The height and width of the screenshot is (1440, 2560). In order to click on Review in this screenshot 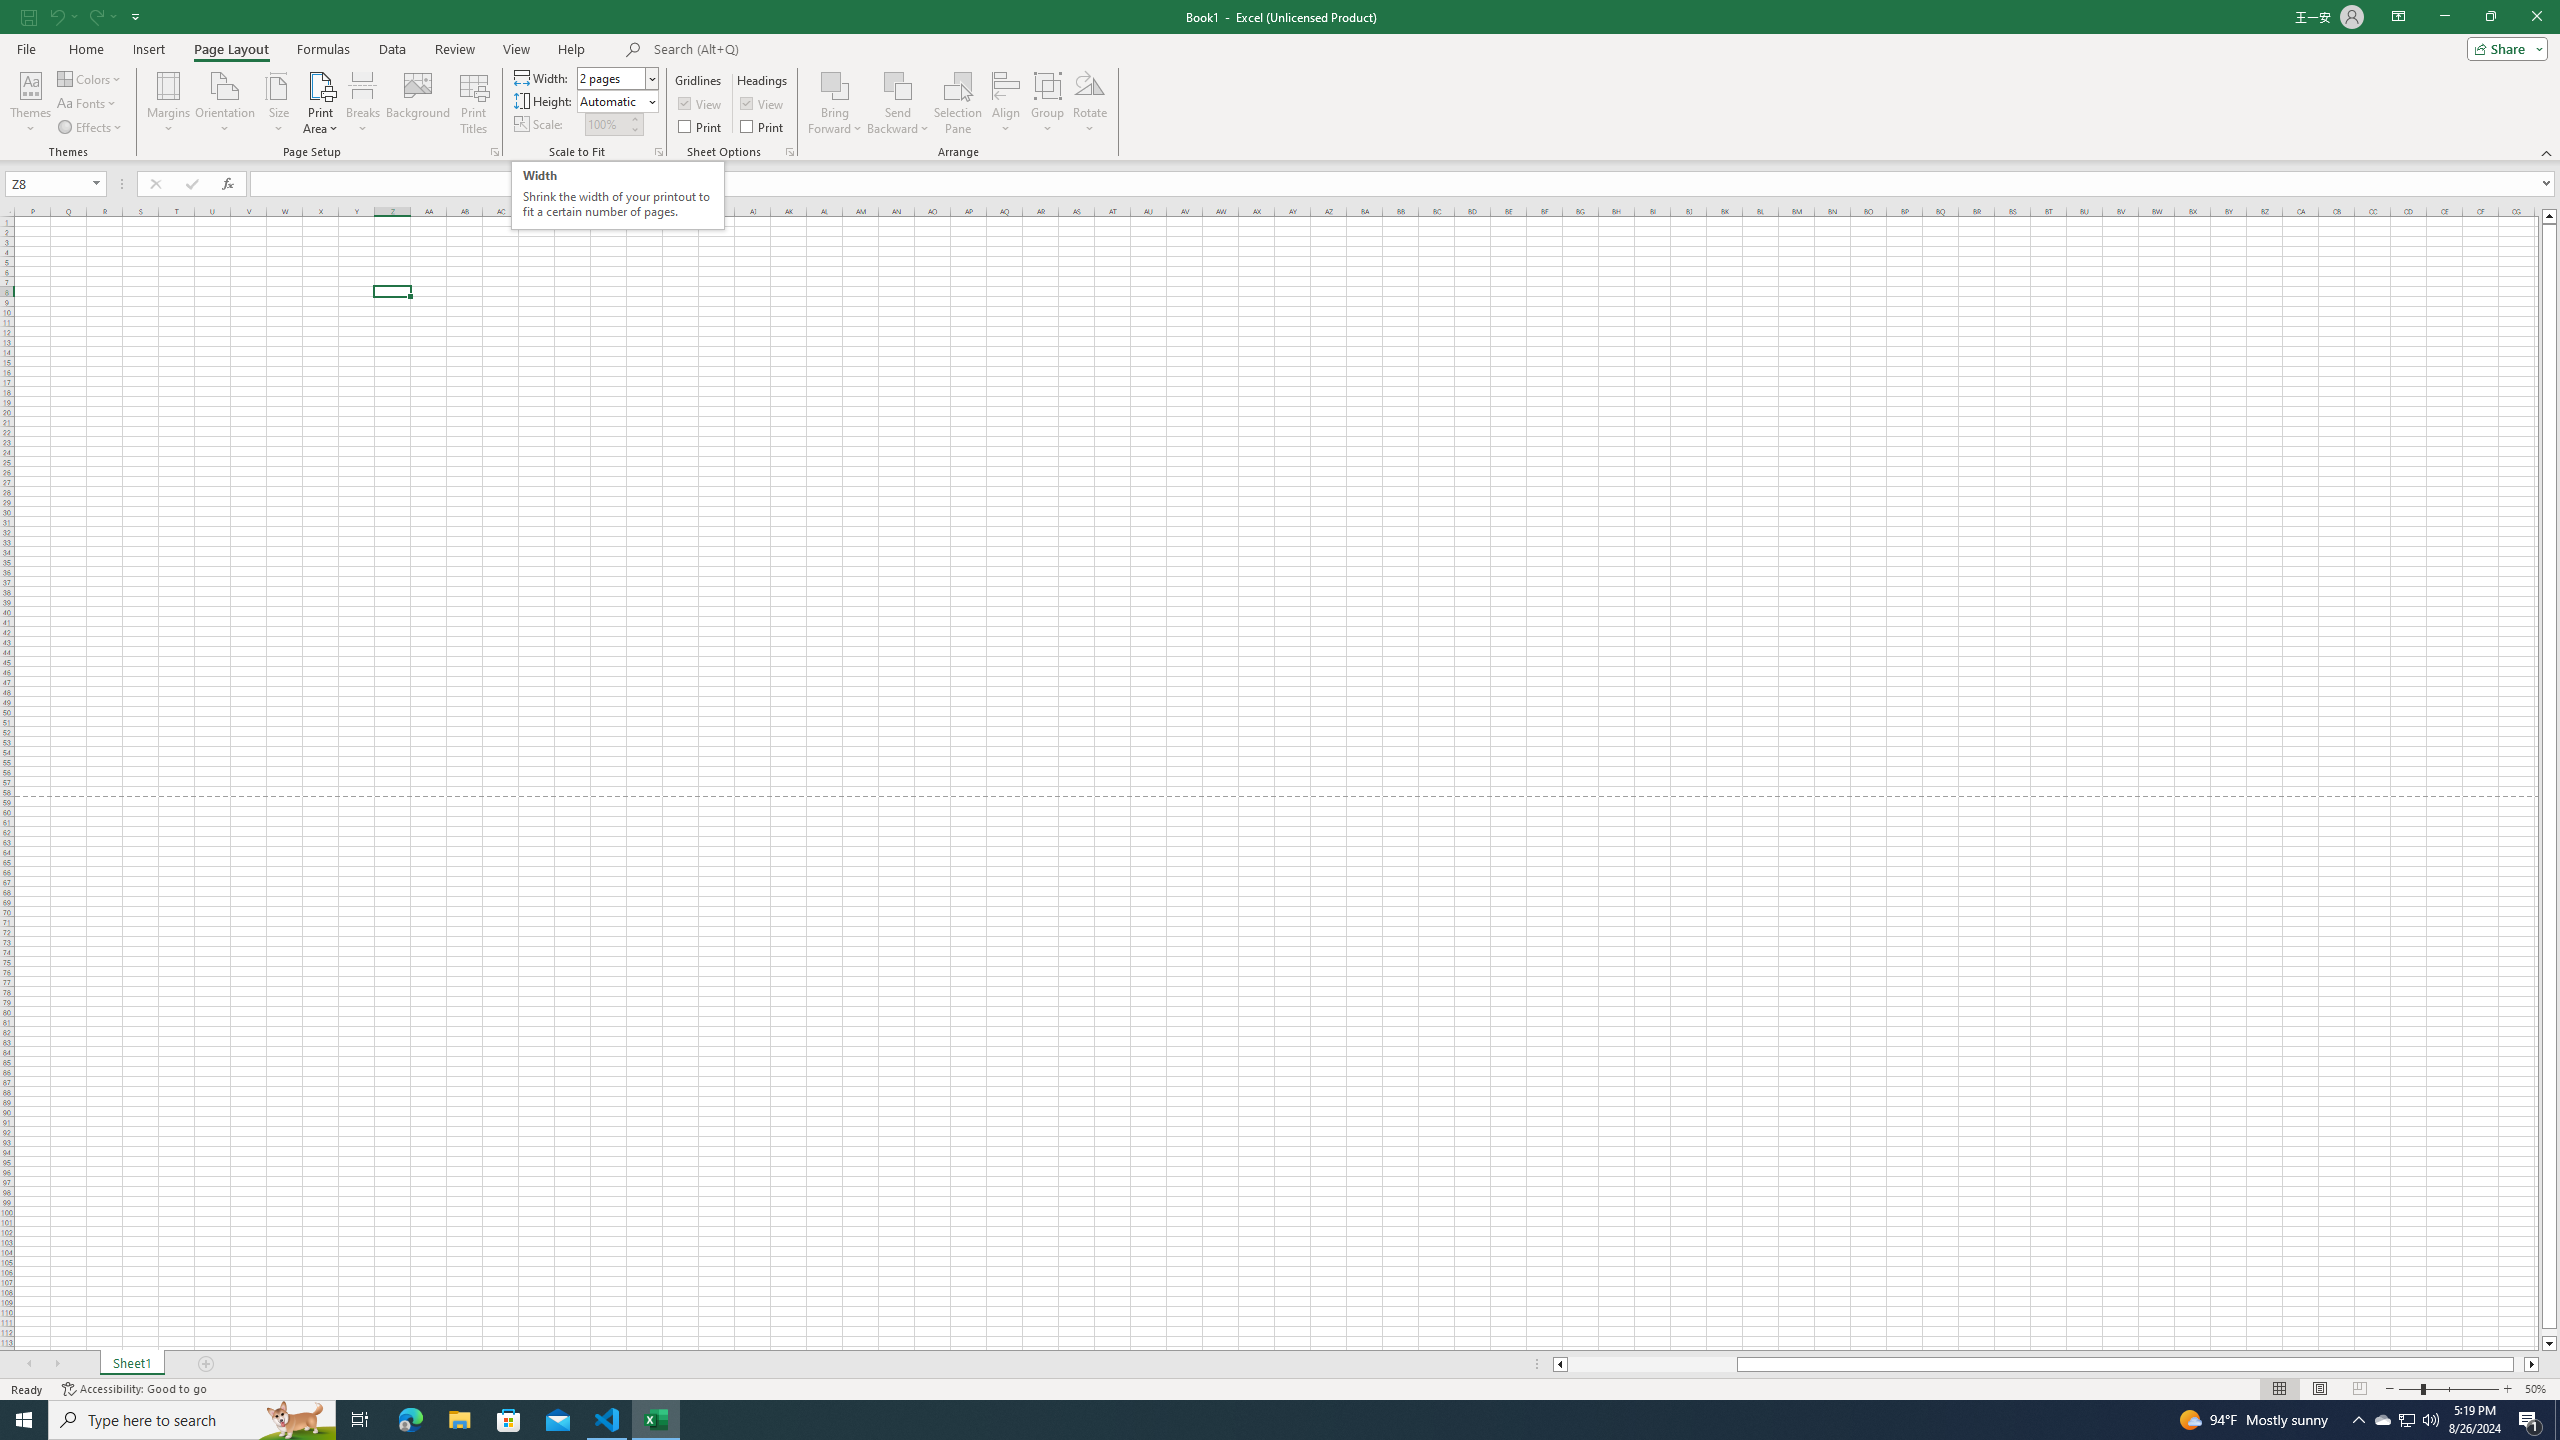, I will do `click(454, 49)`.